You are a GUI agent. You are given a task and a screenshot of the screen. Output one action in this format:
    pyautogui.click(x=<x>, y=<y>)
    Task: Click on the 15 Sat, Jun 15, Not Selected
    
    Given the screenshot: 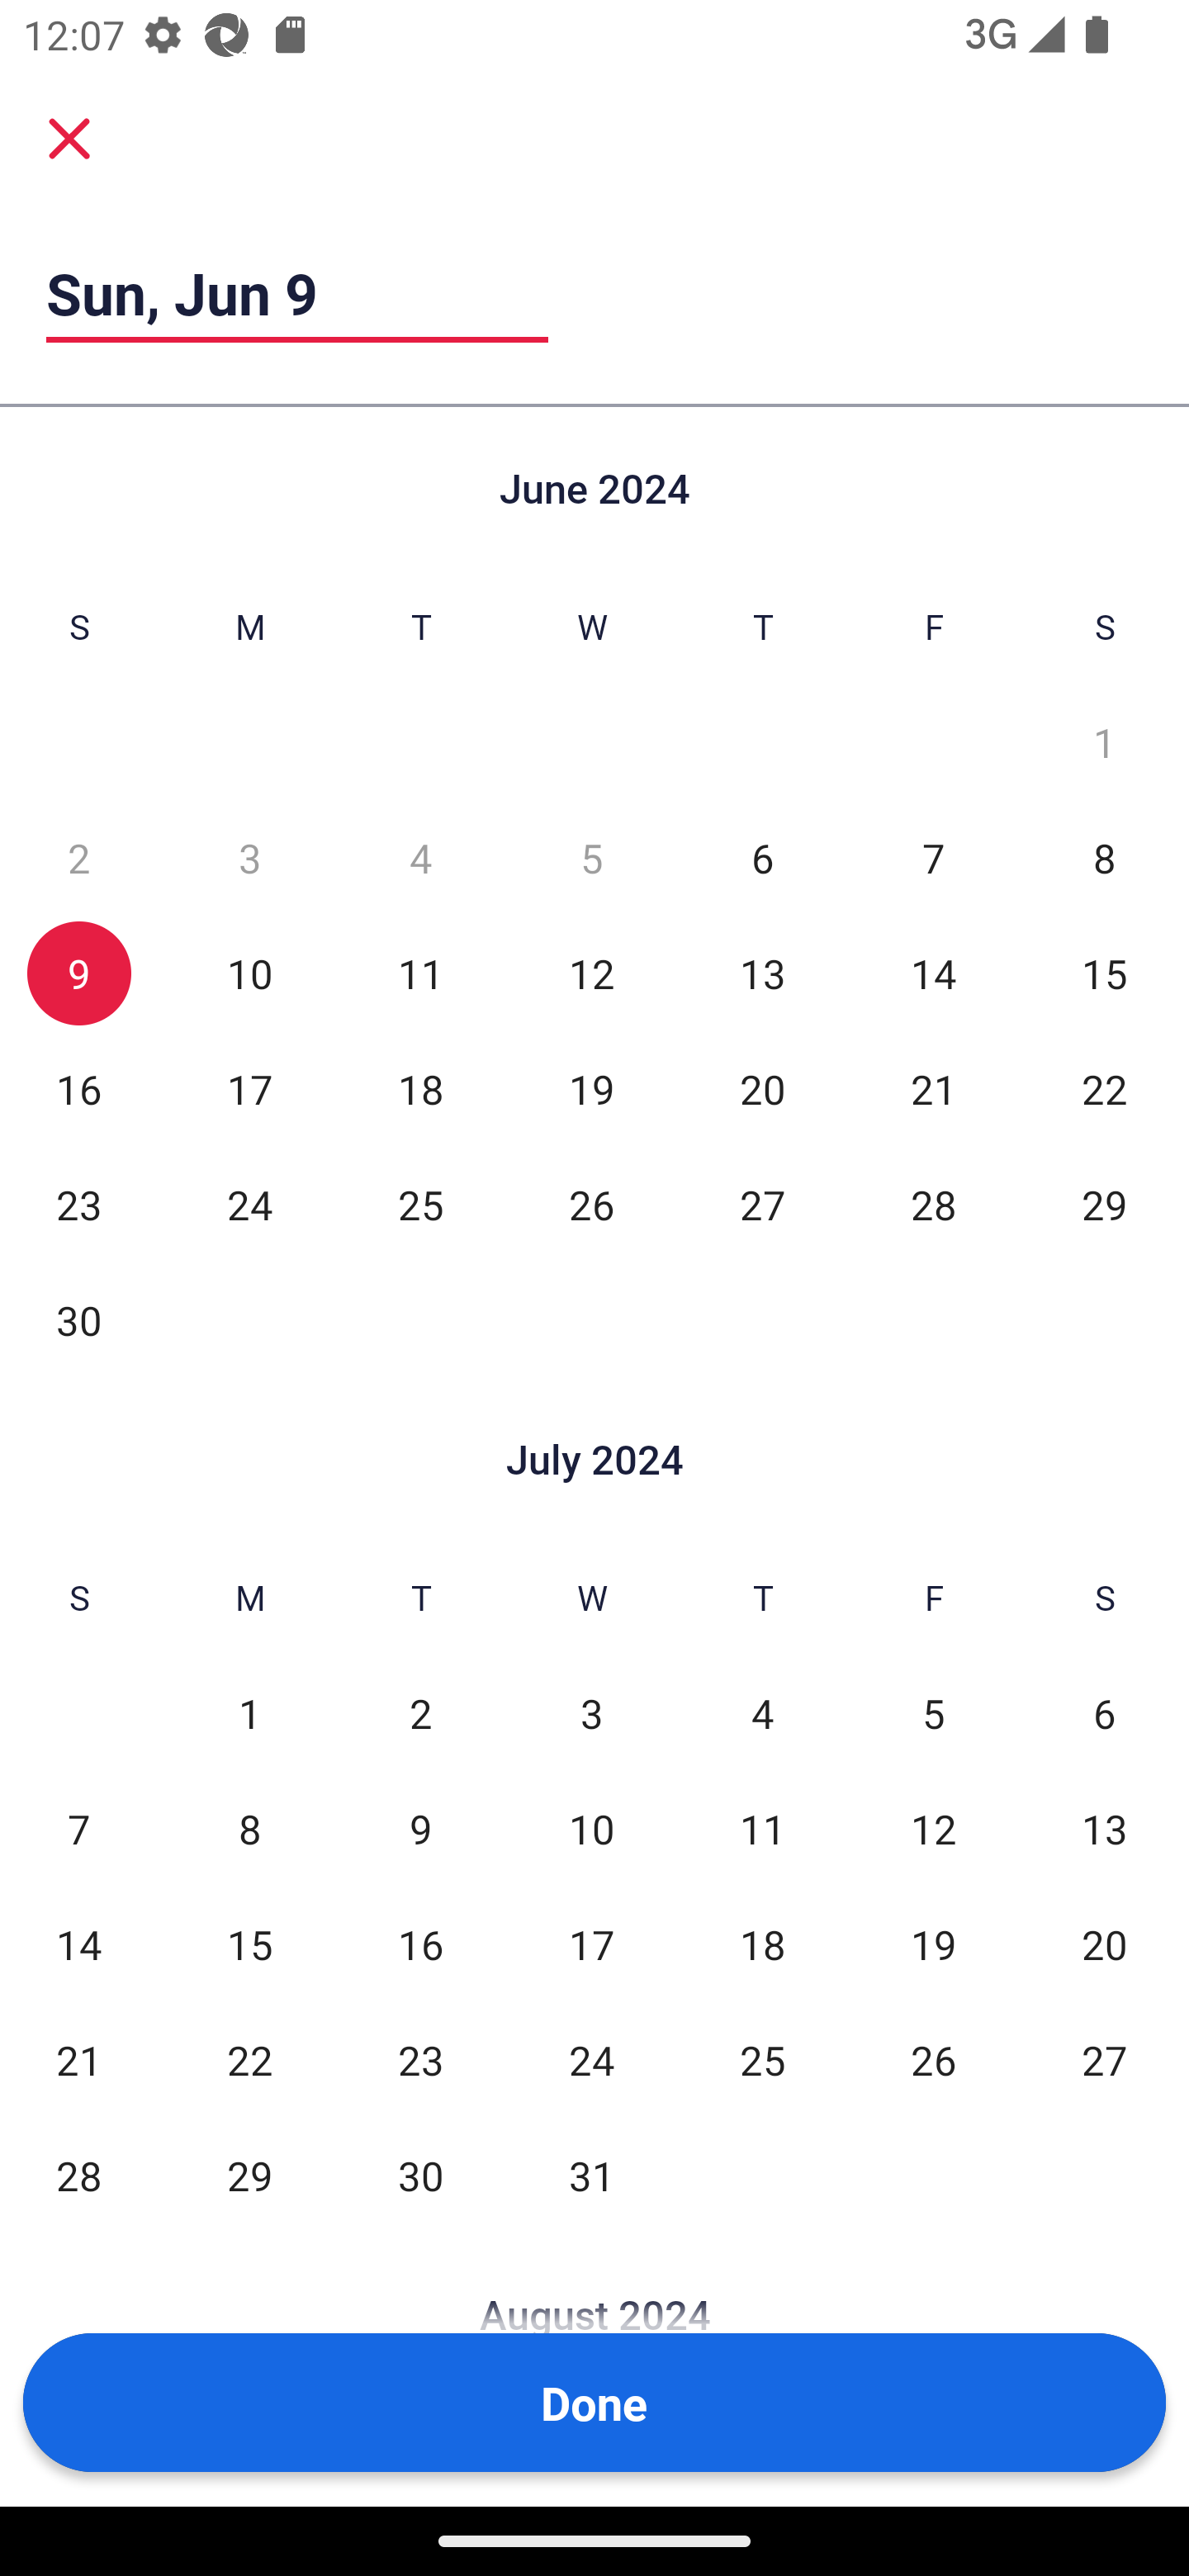 What is the action you would take?
    pyautogui.click(x=1105, y=973)
    